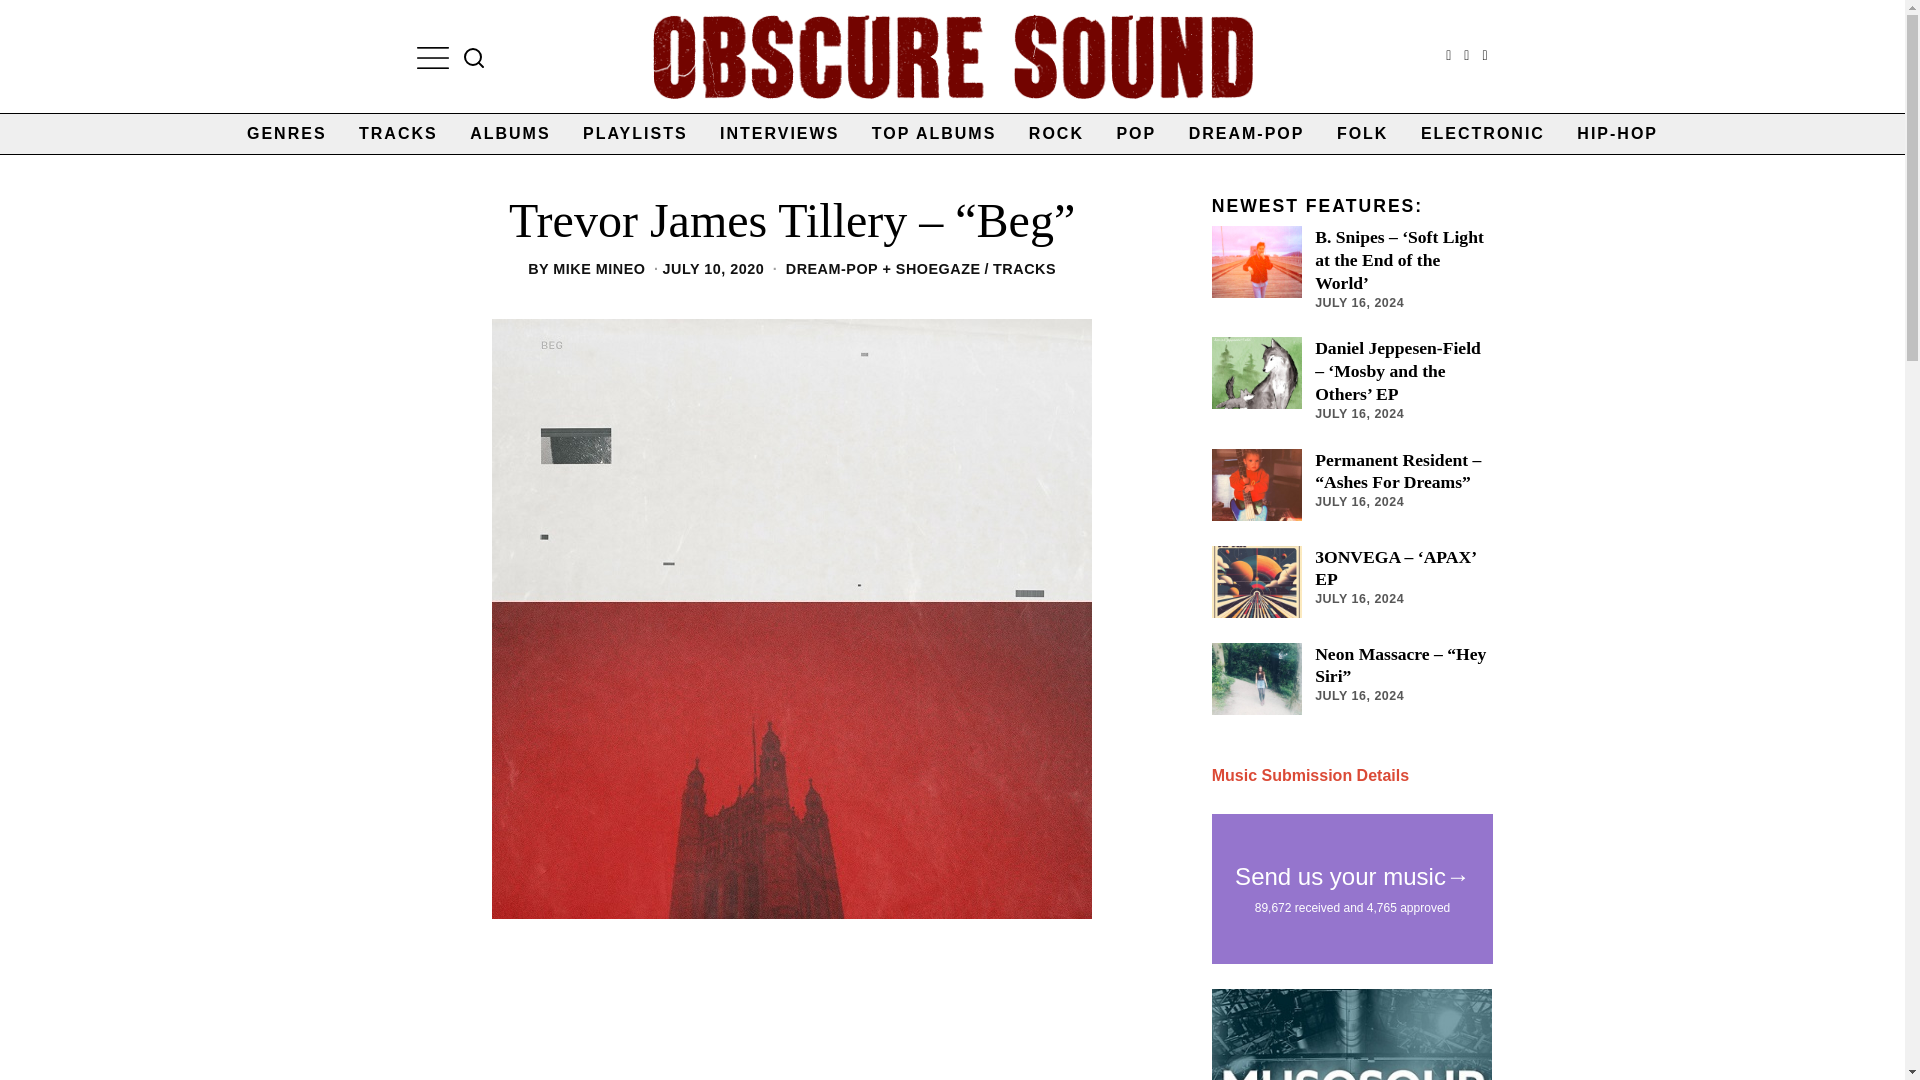 Image resolution: width=1920 pixels, height=1080 pixels. I want to click on ELECTRONIC, so click(1483, 134).